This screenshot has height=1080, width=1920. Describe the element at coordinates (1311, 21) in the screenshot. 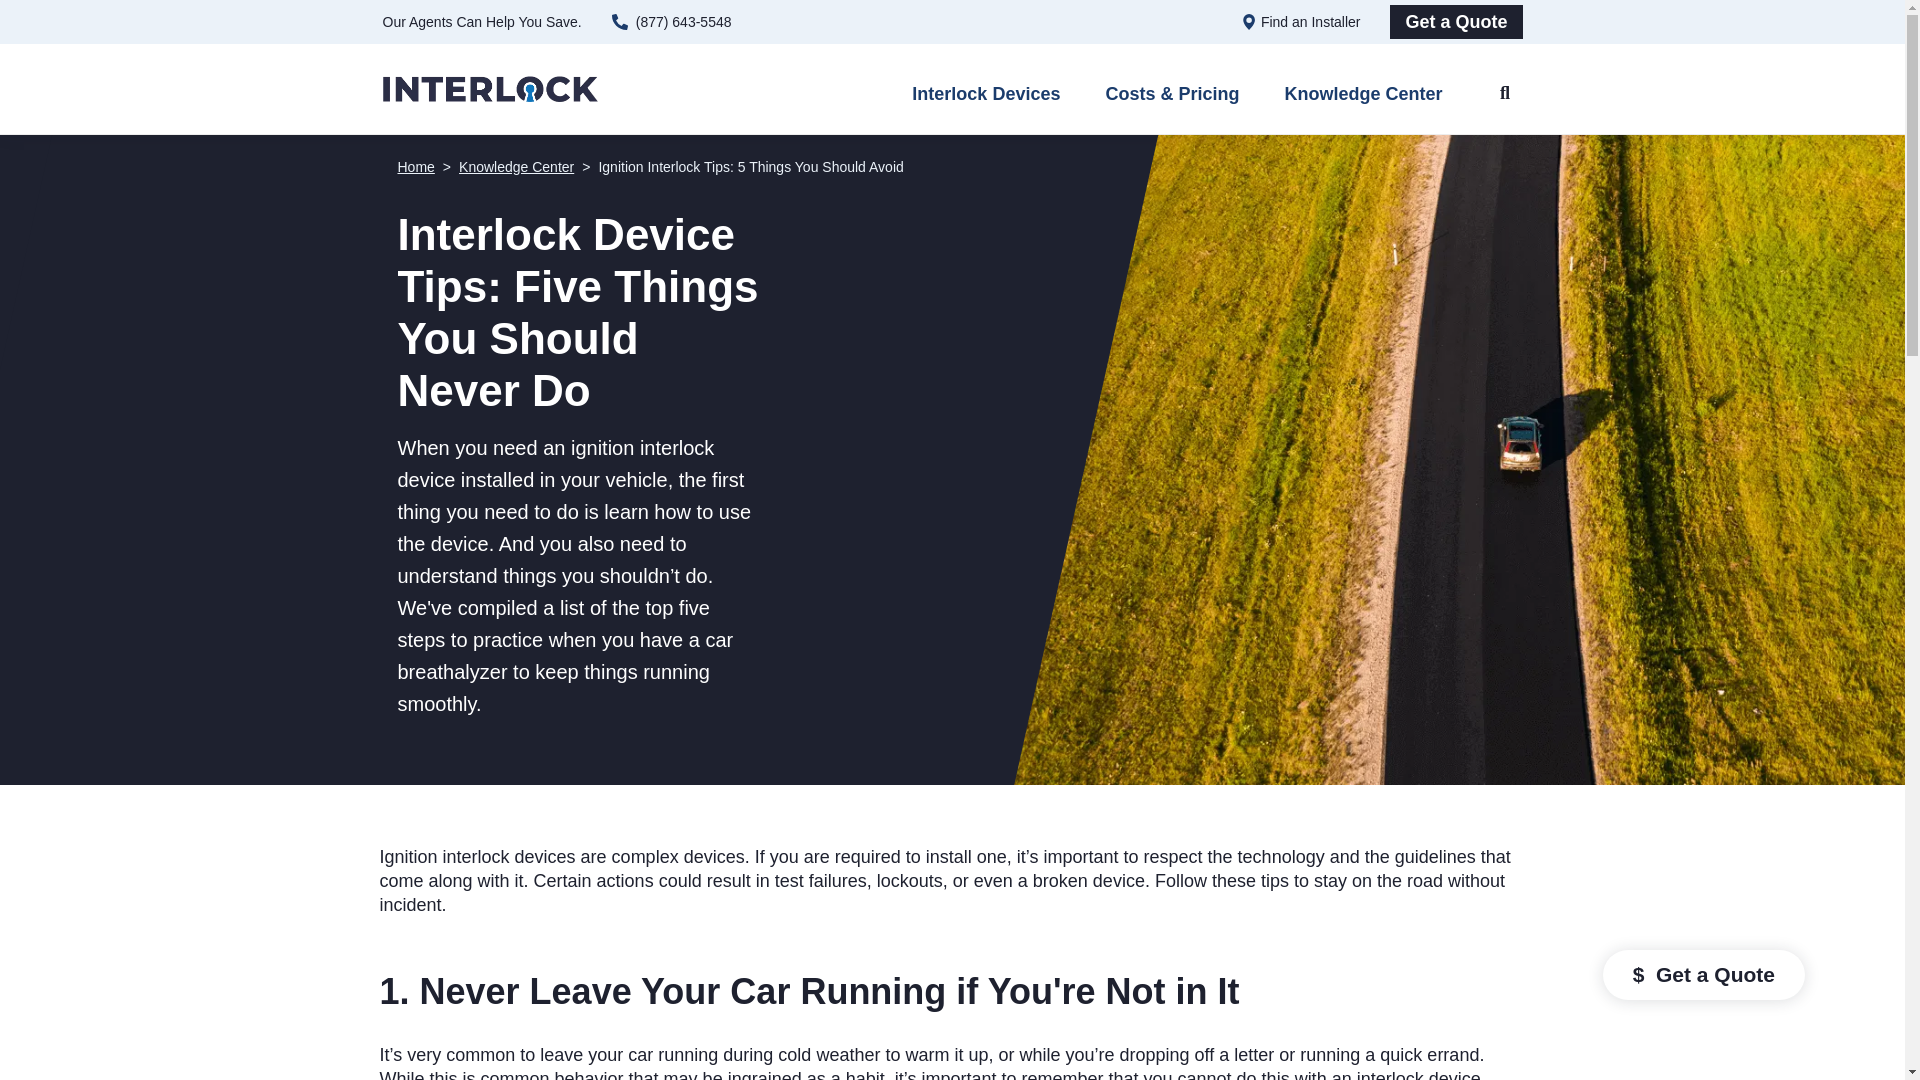

I see `Find an Installer` at that location.